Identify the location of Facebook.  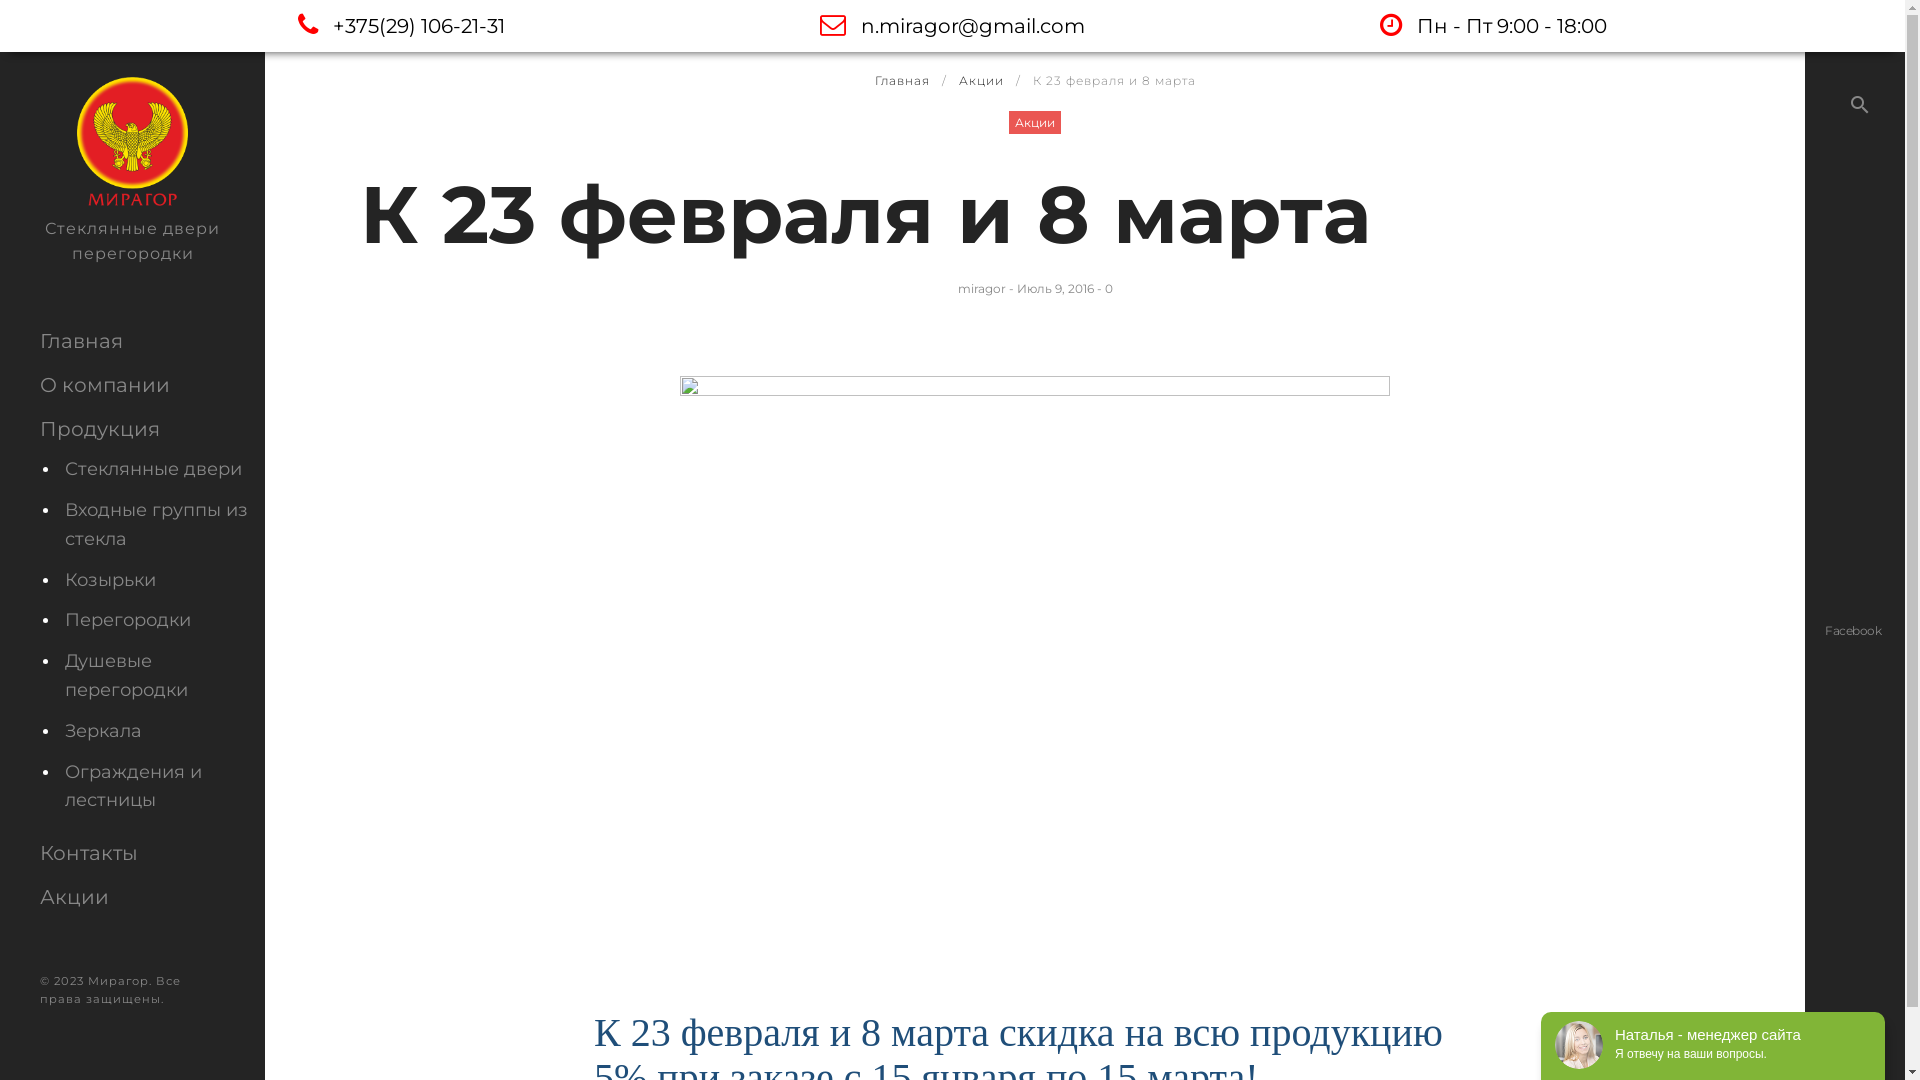
(1853, 630).